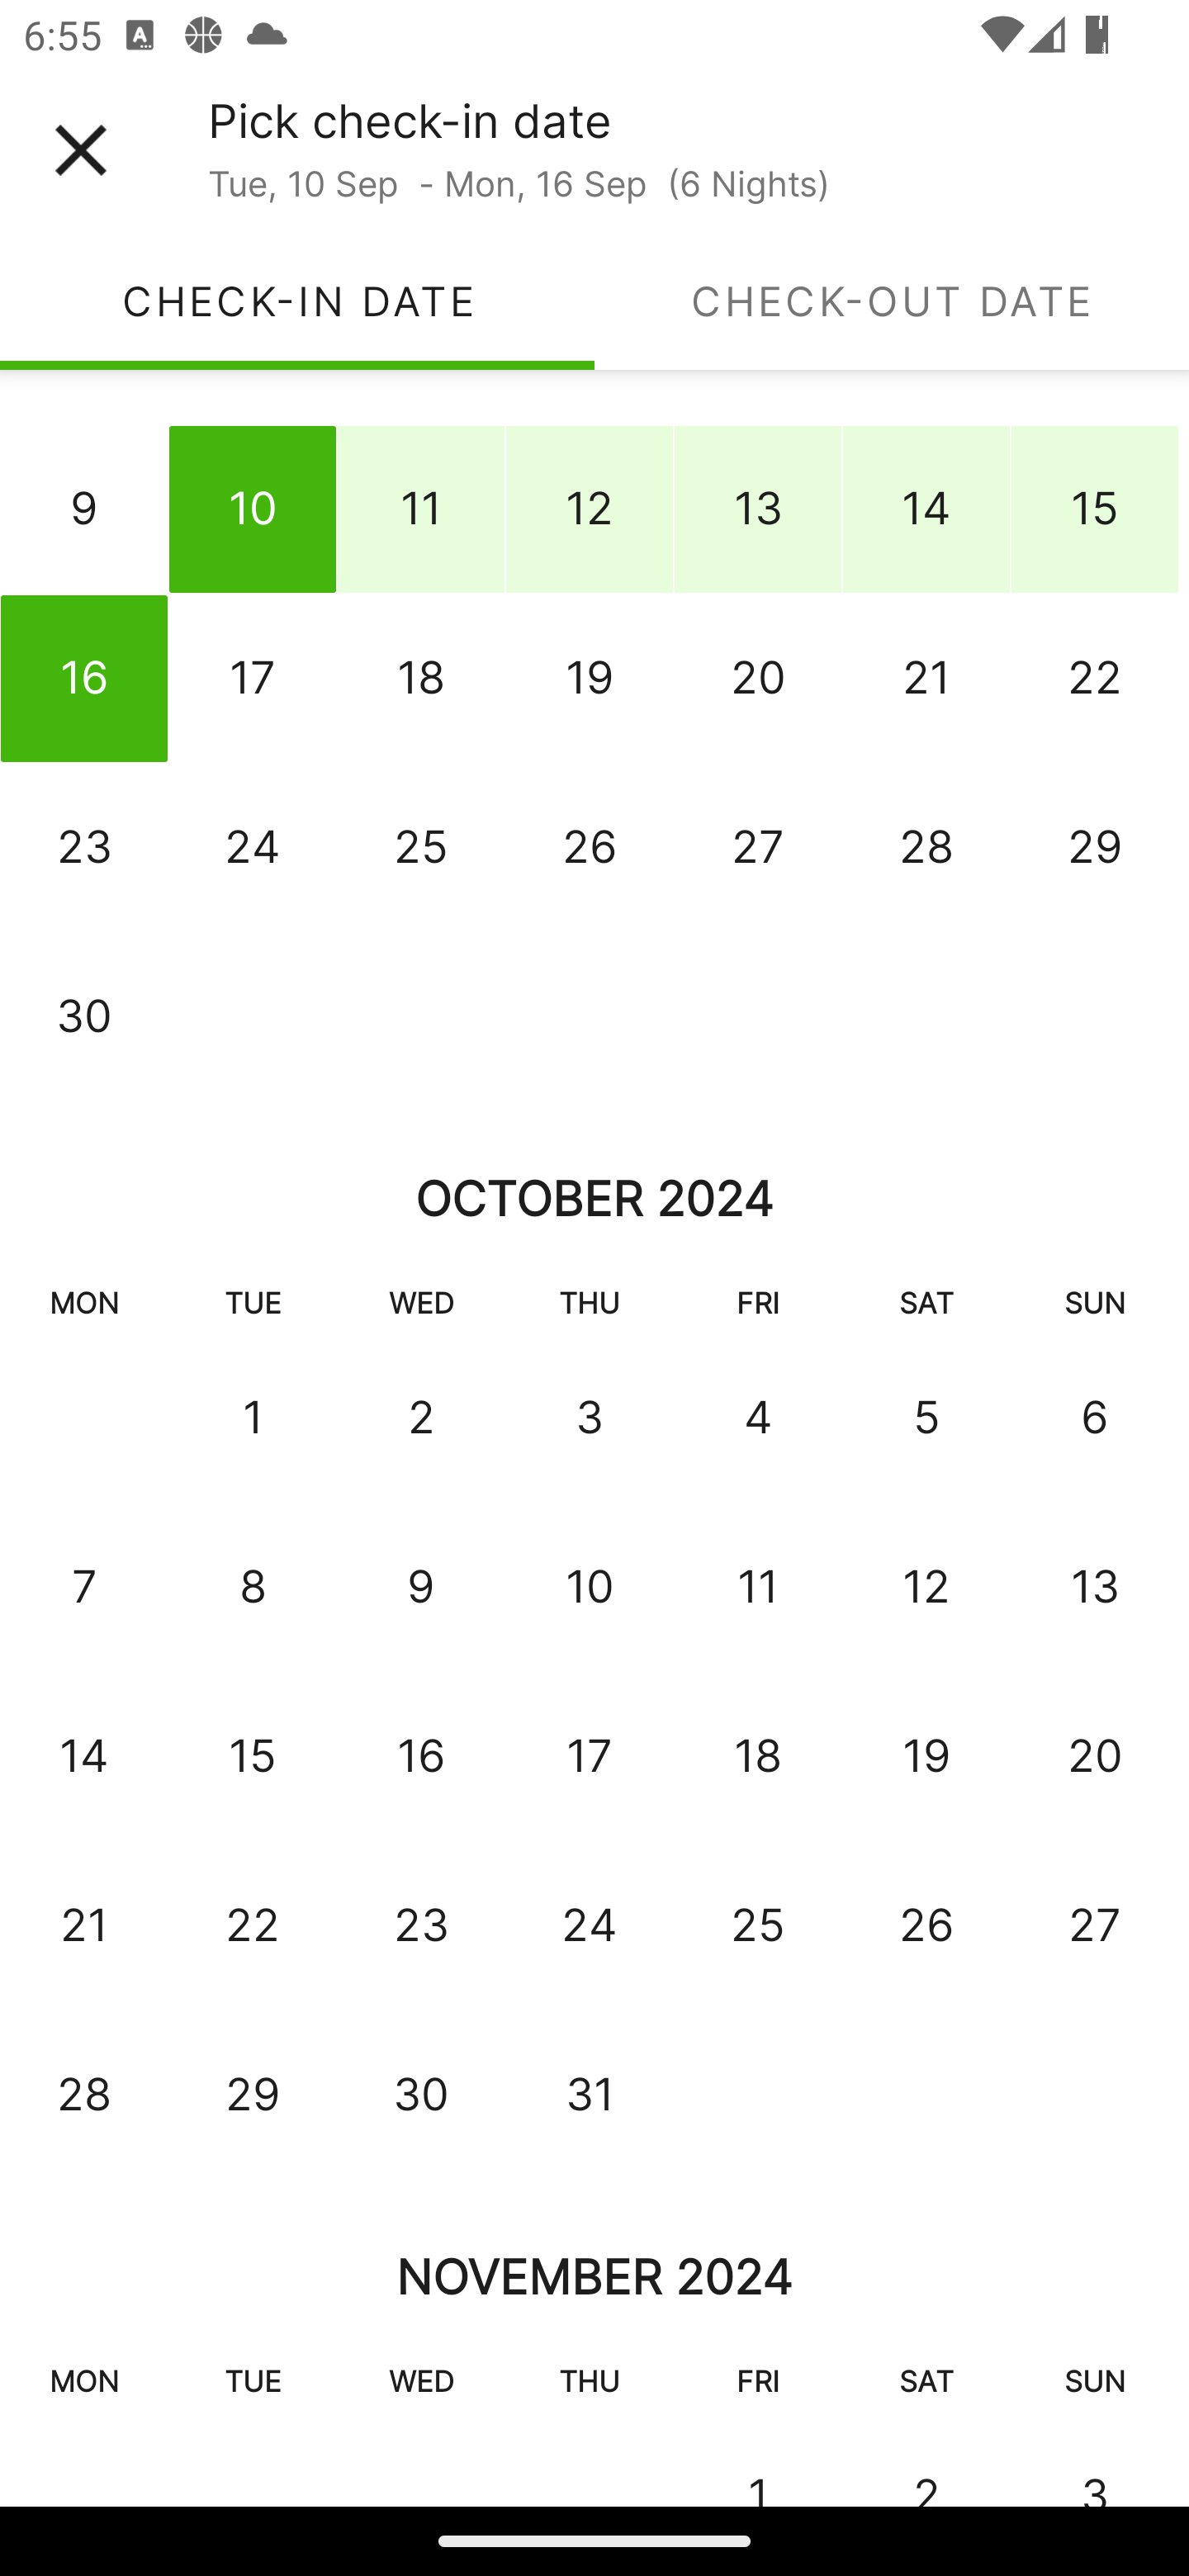  Describe the element at coordinates (892, 301) in the screenshot. I see `Check-out Date CHECK-OUT DATE` at that location.